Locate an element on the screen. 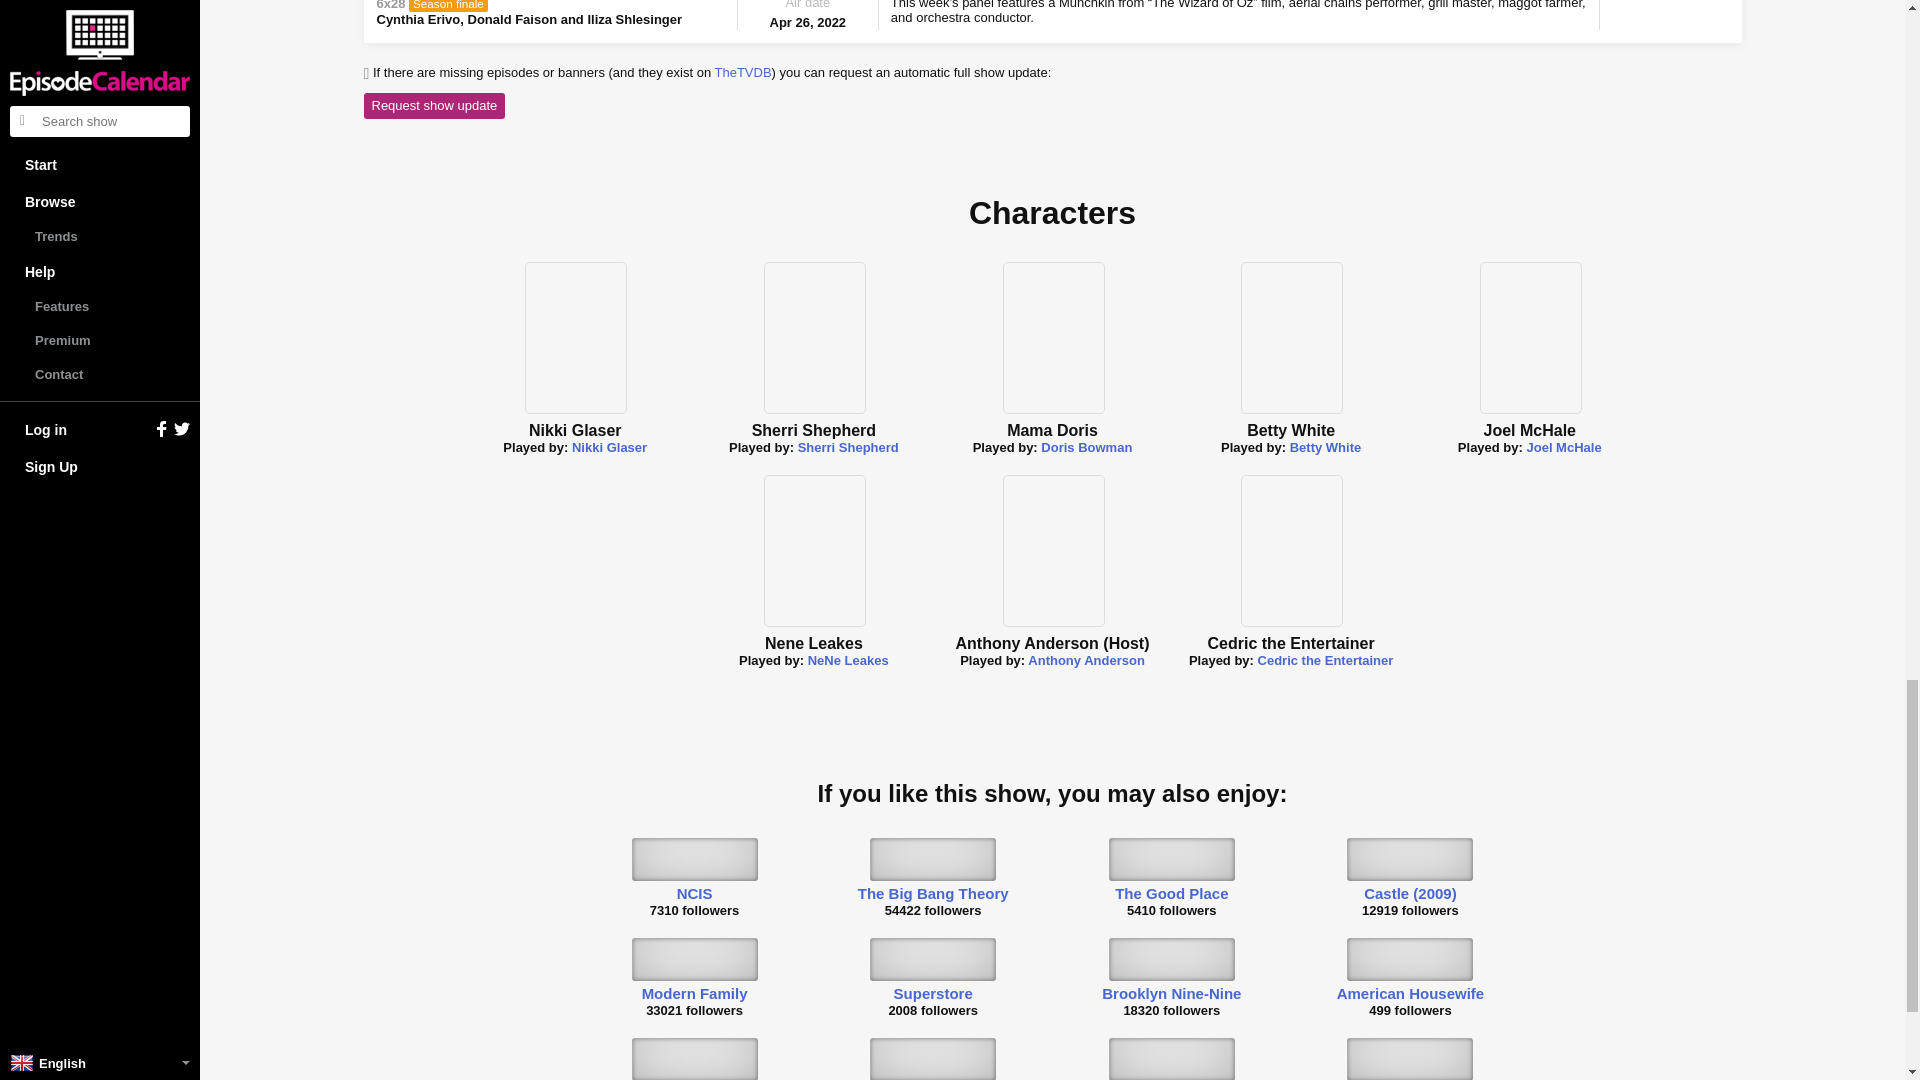 This screenshot has width=1920, height=1080. Request show update is located at coordinates (435, 104).